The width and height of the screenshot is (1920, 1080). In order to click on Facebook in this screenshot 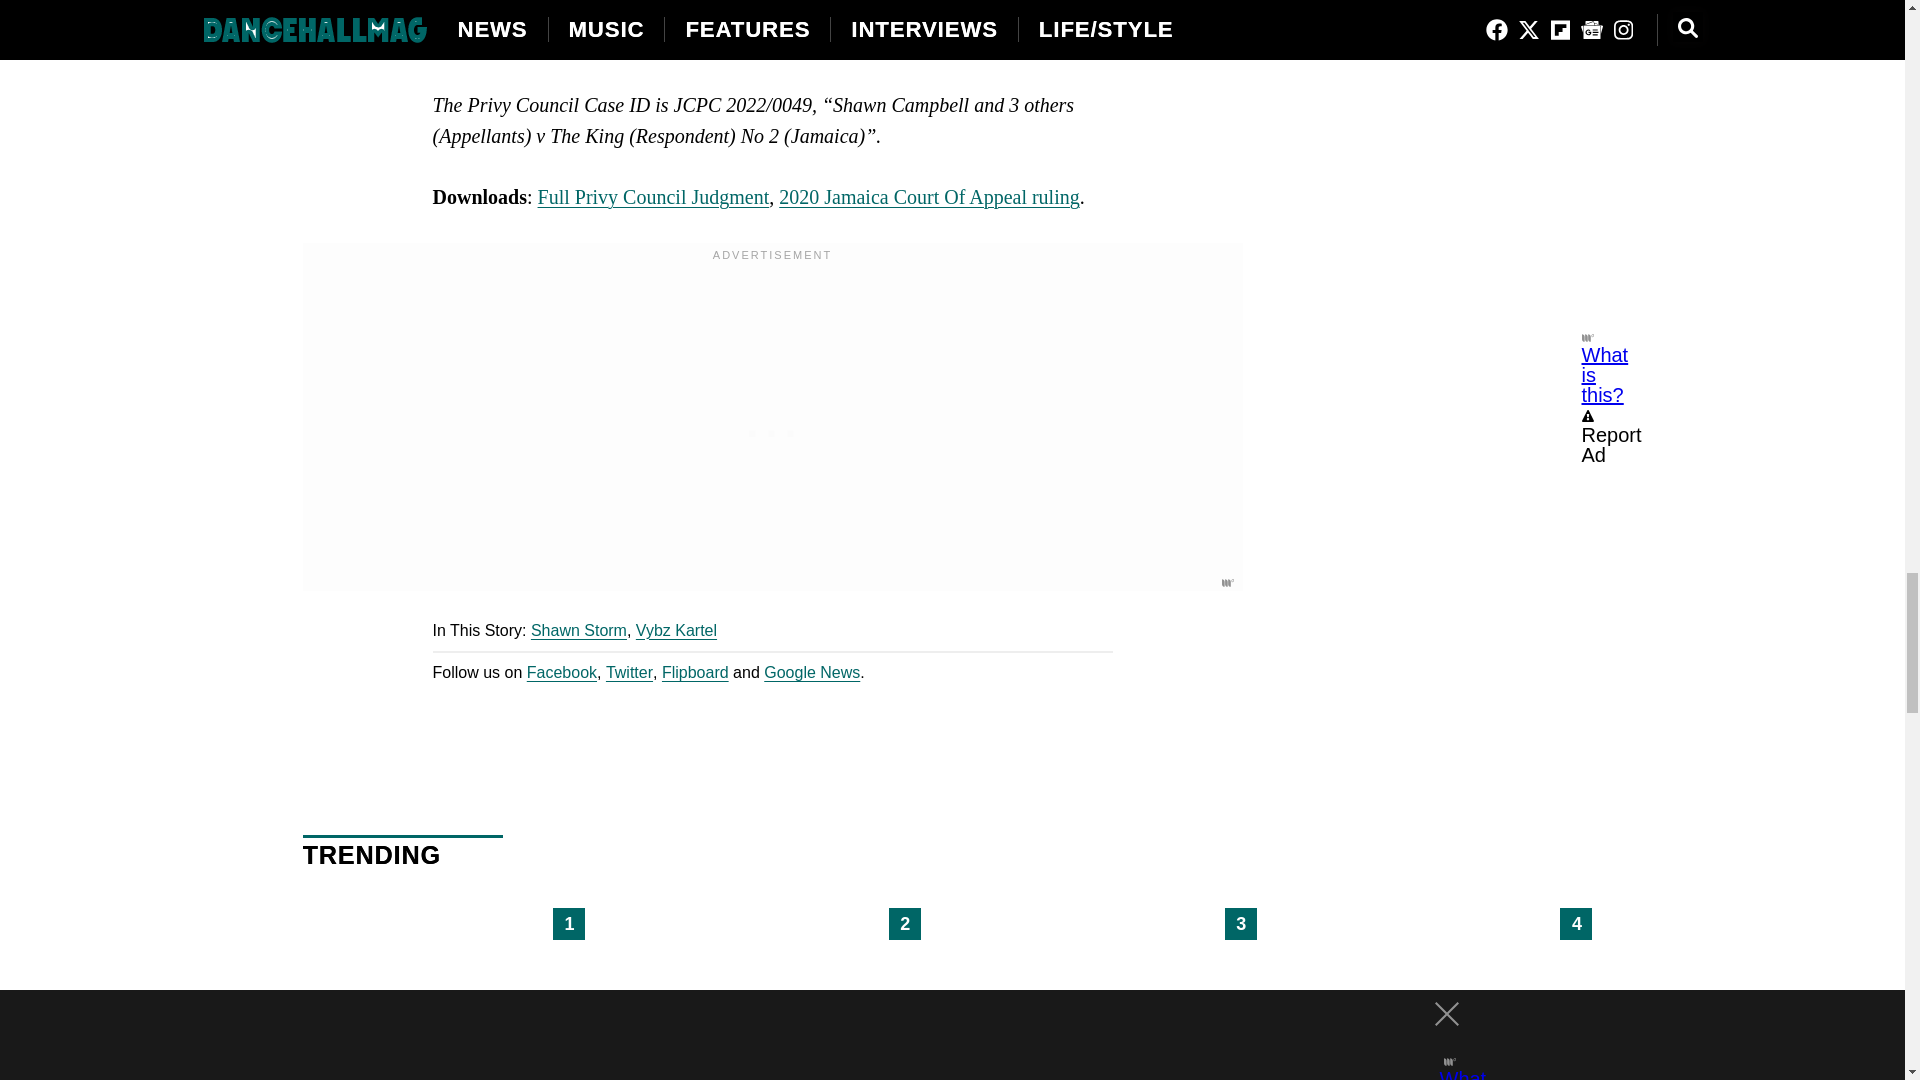, I will do `click(562, 672)`.